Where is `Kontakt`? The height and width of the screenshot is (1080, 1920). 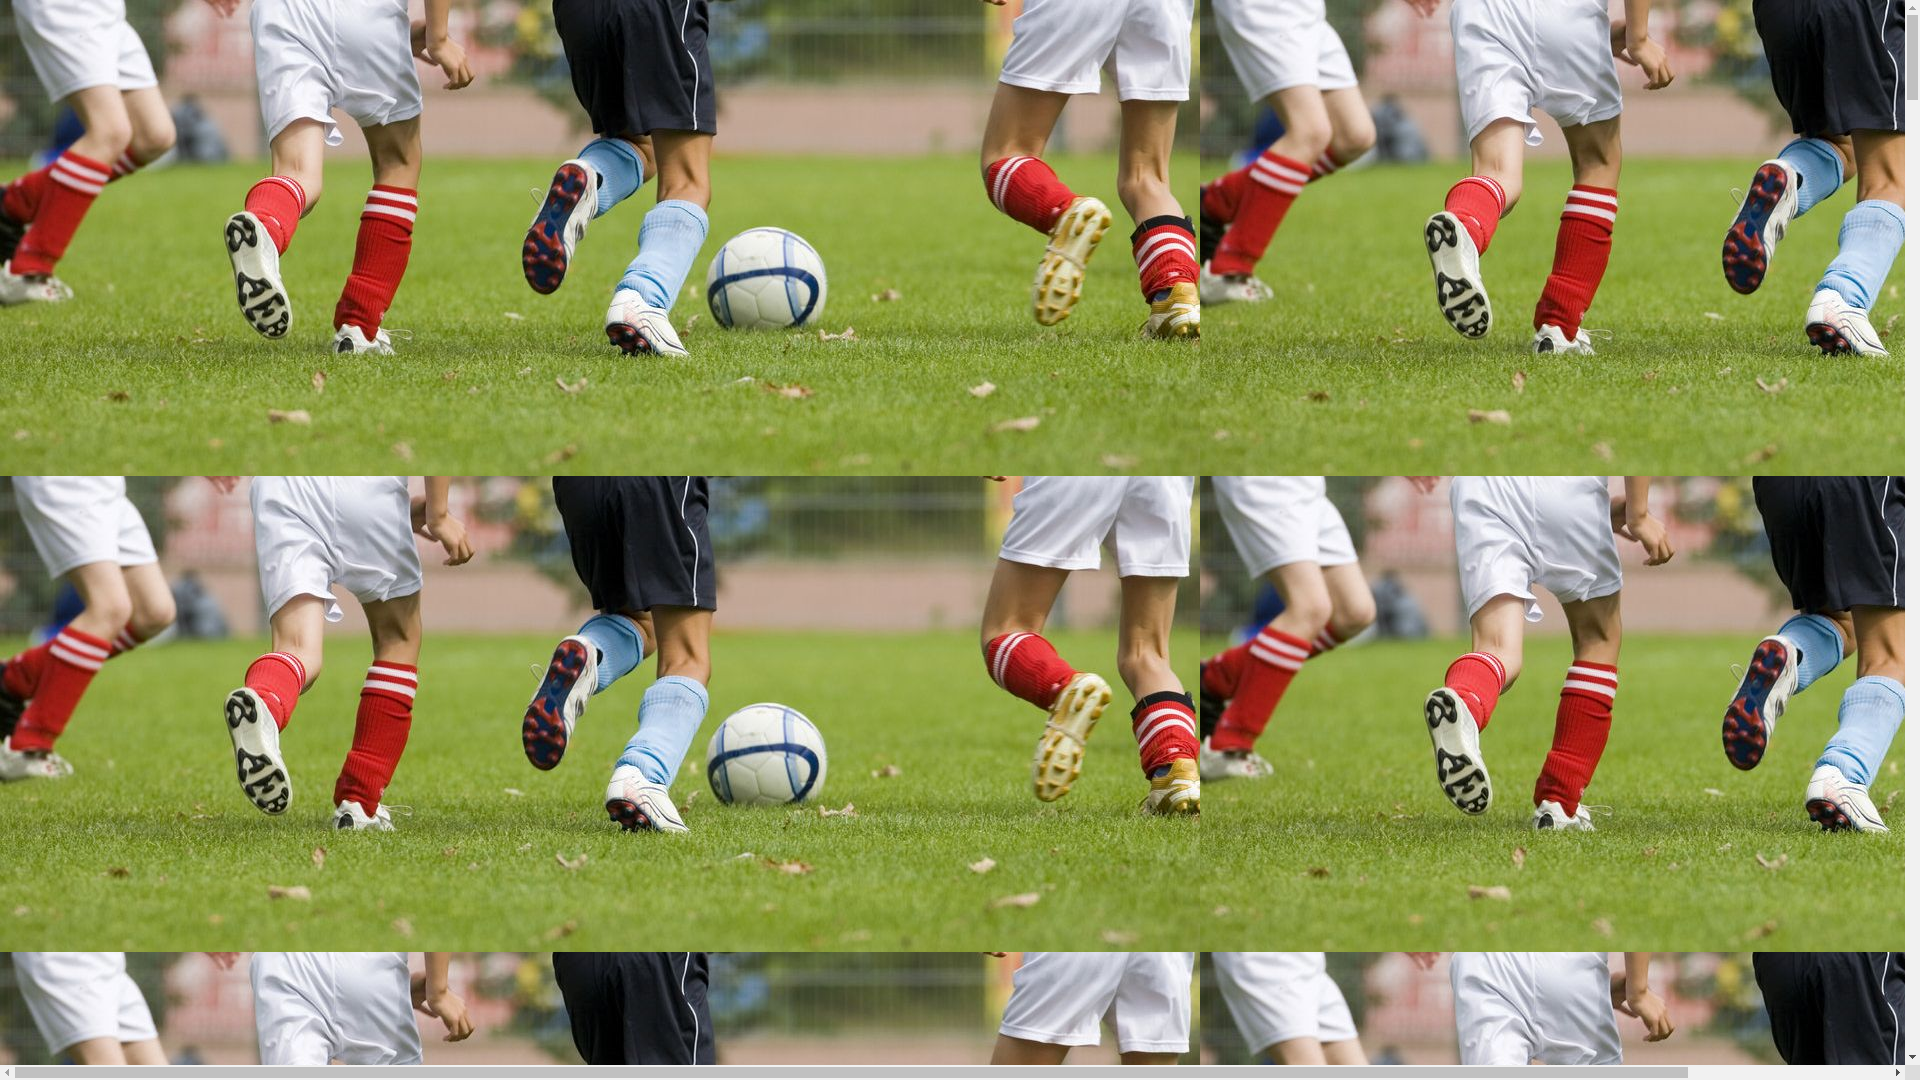
Kontakt is located at coordinates (106, 392).